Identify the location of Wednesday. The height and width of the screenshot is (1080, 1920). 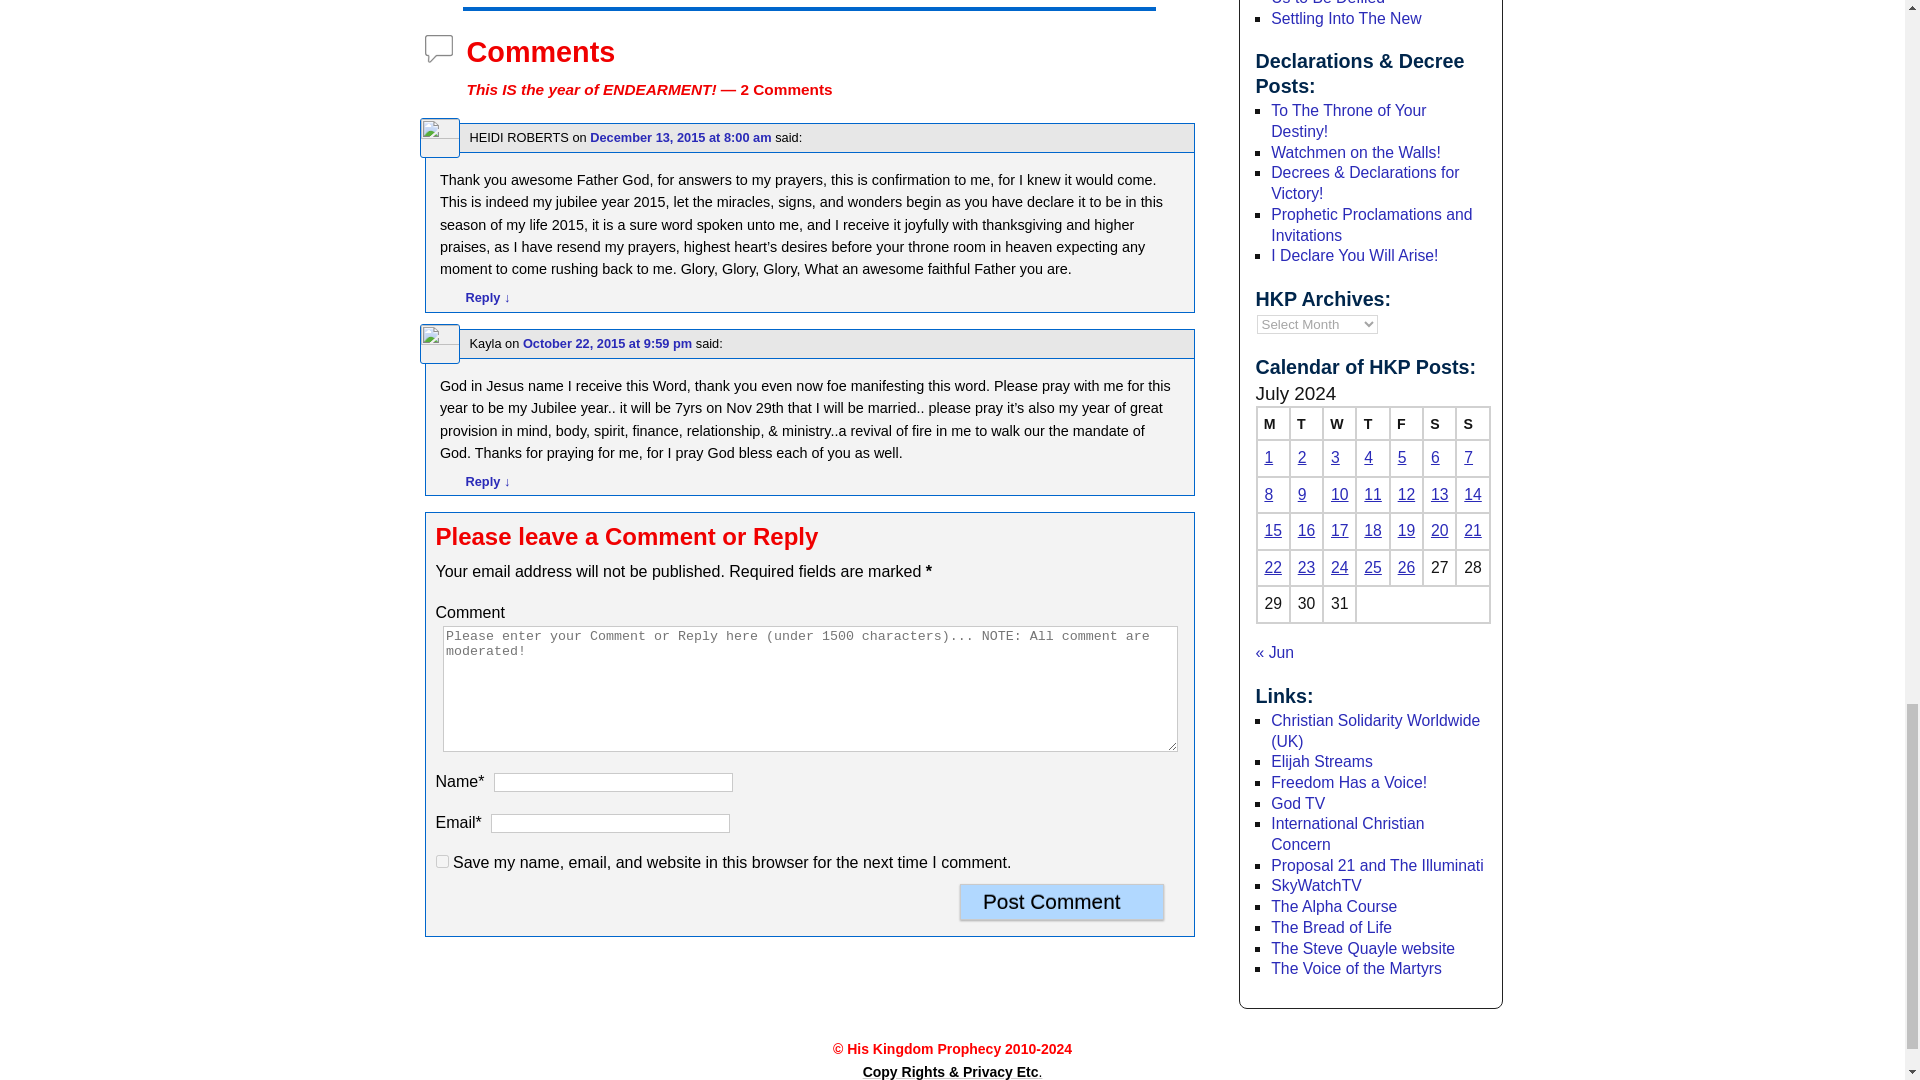
(1338, 423).